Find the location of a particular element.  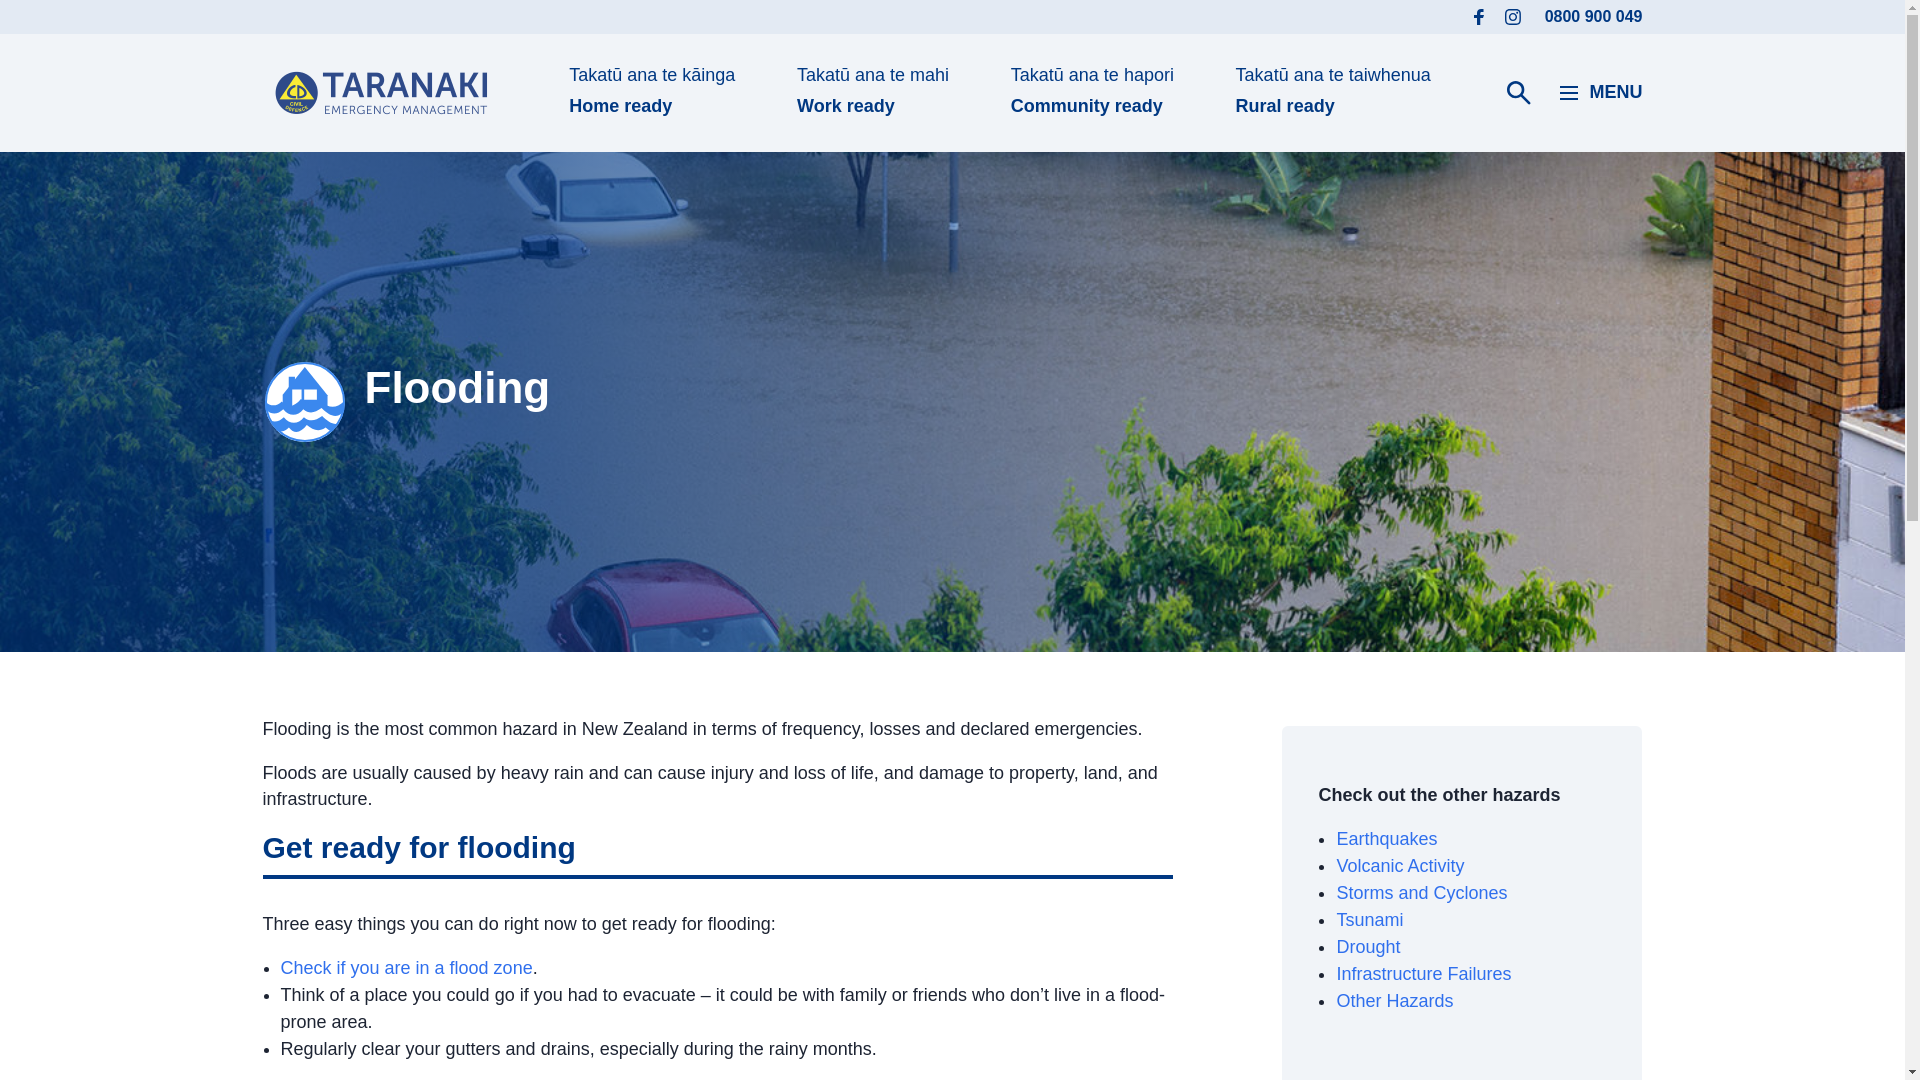

Other Hazards is located at coordinates (1394, 1000).